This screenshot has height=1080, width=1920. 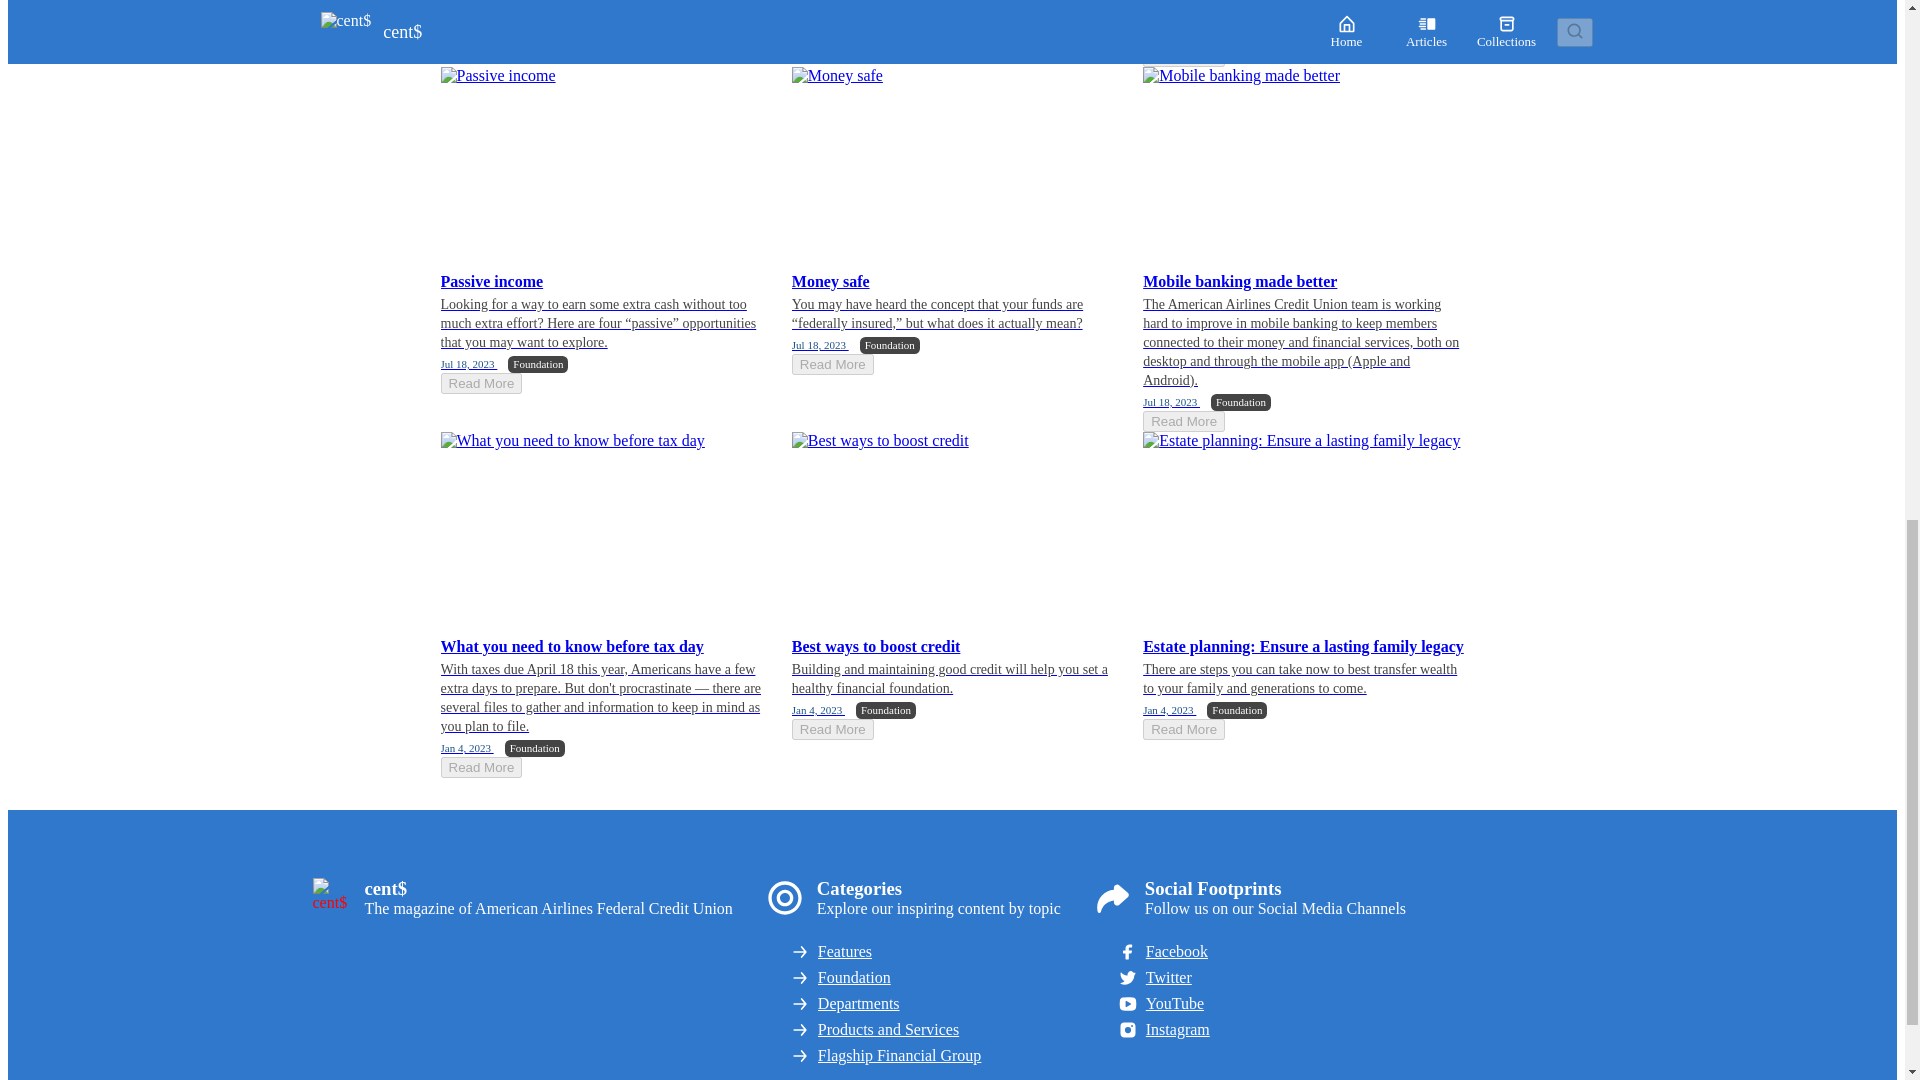 What do you see at coordinates (480, 767) in the screenshot?
I see `Read More` at bounding box center [480, 767].